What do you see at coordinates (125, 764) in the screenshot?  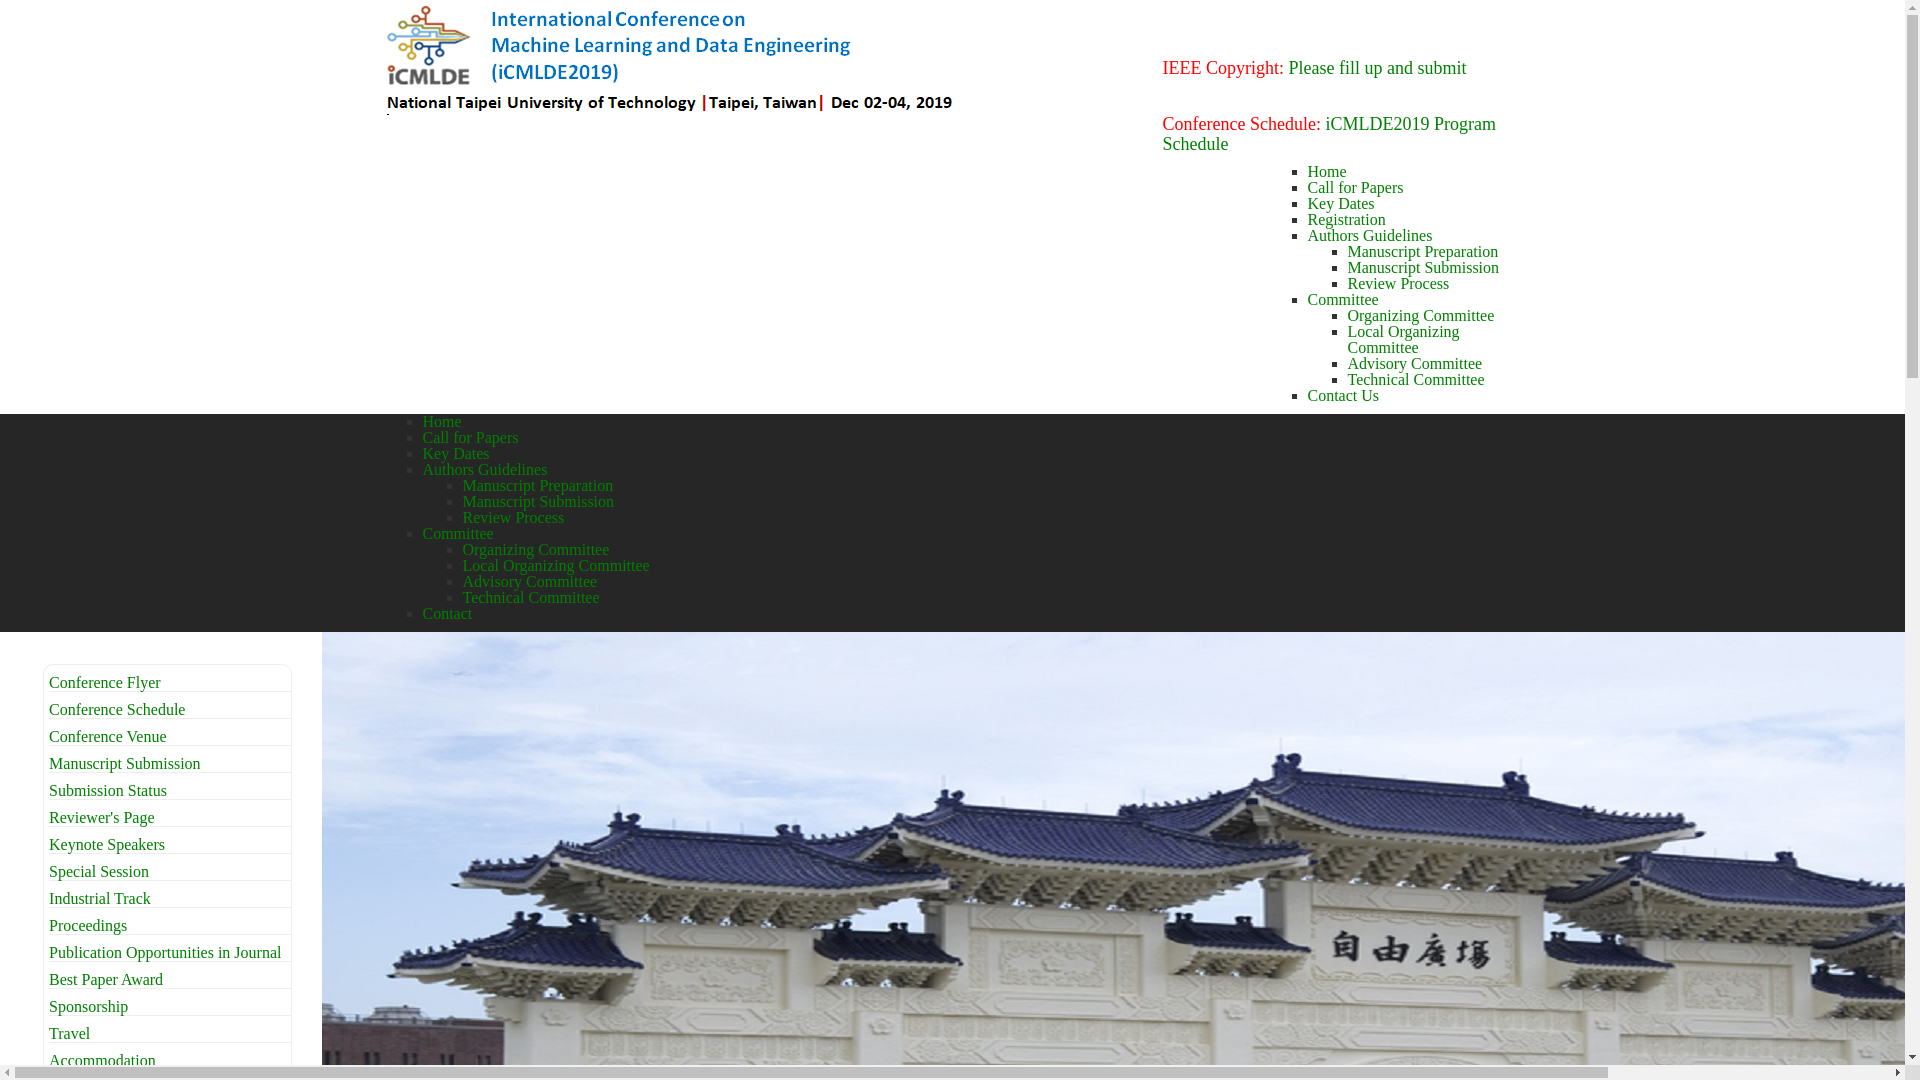 I see `Manuscript Submission` at bounding box center [125, 764].